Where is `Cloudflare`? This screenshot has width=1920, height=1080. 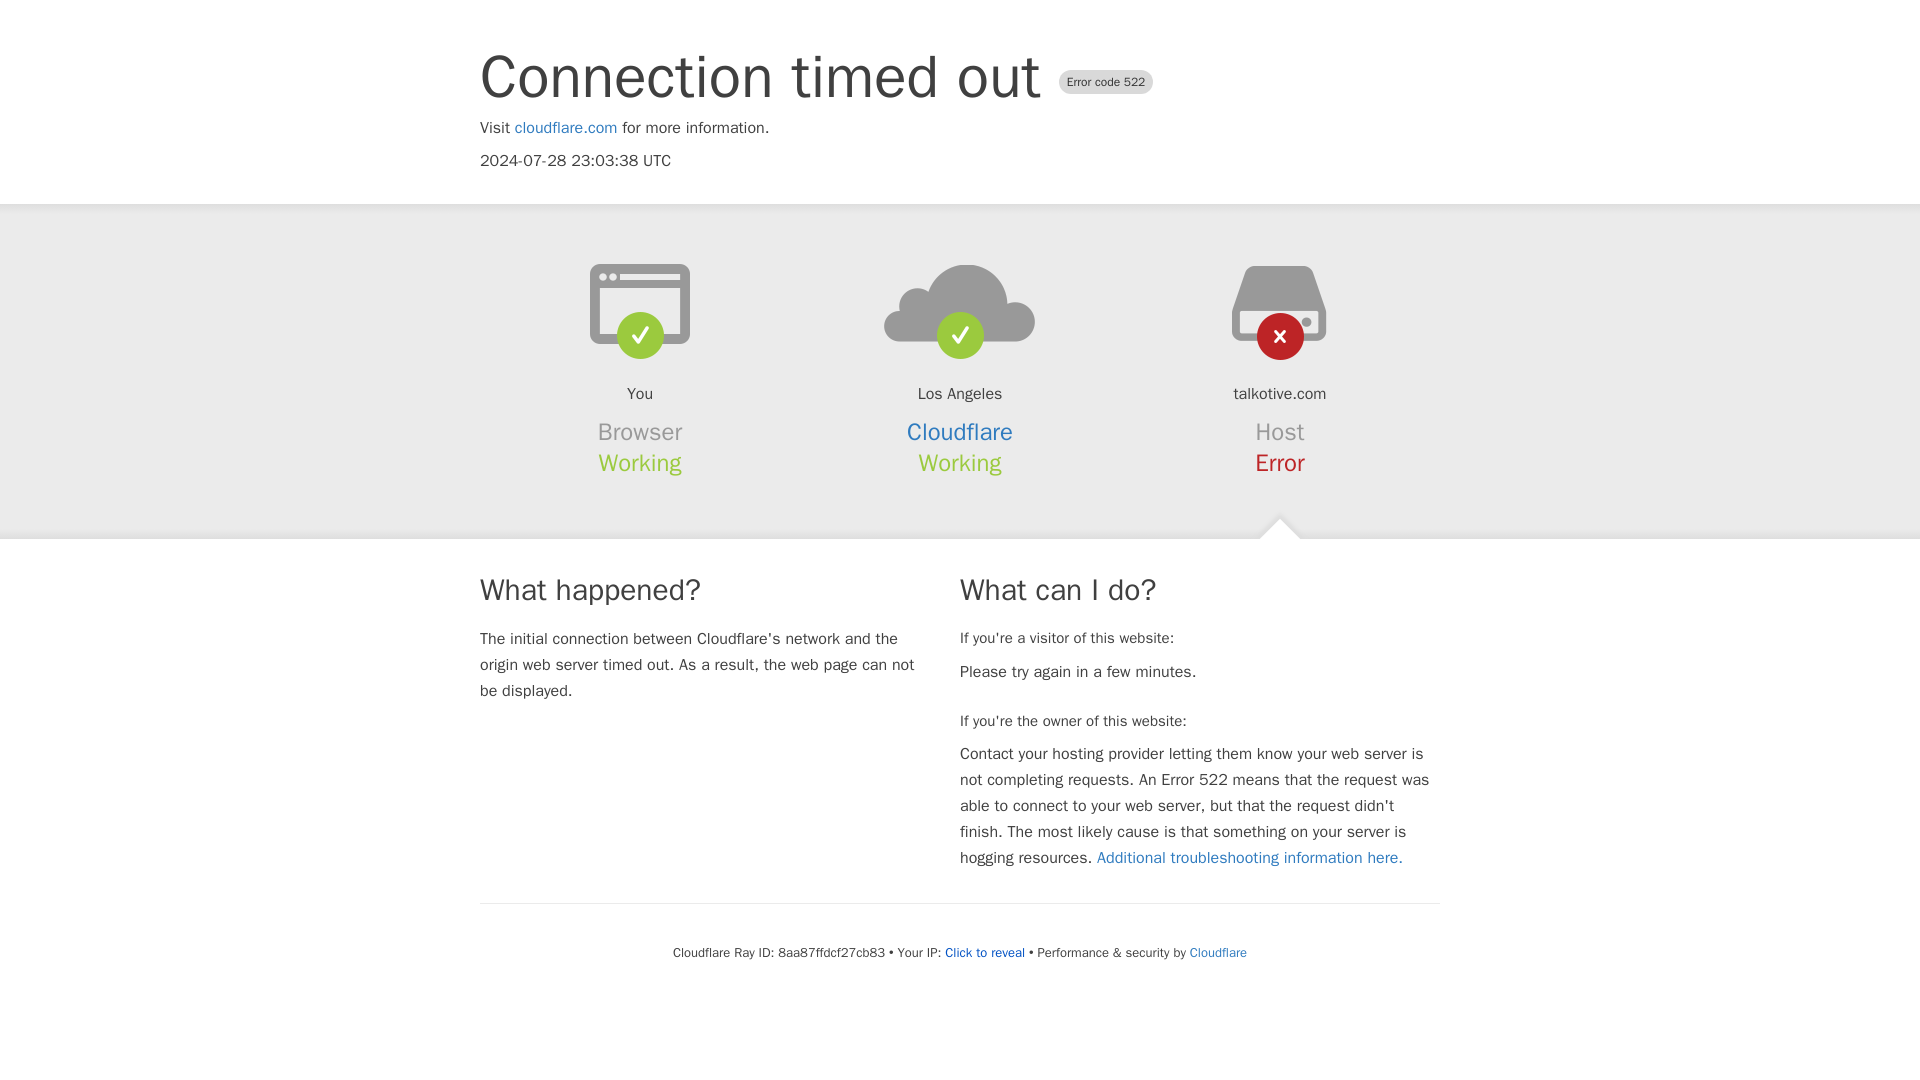 Cloudflare is located at coordinates (1218, 952).